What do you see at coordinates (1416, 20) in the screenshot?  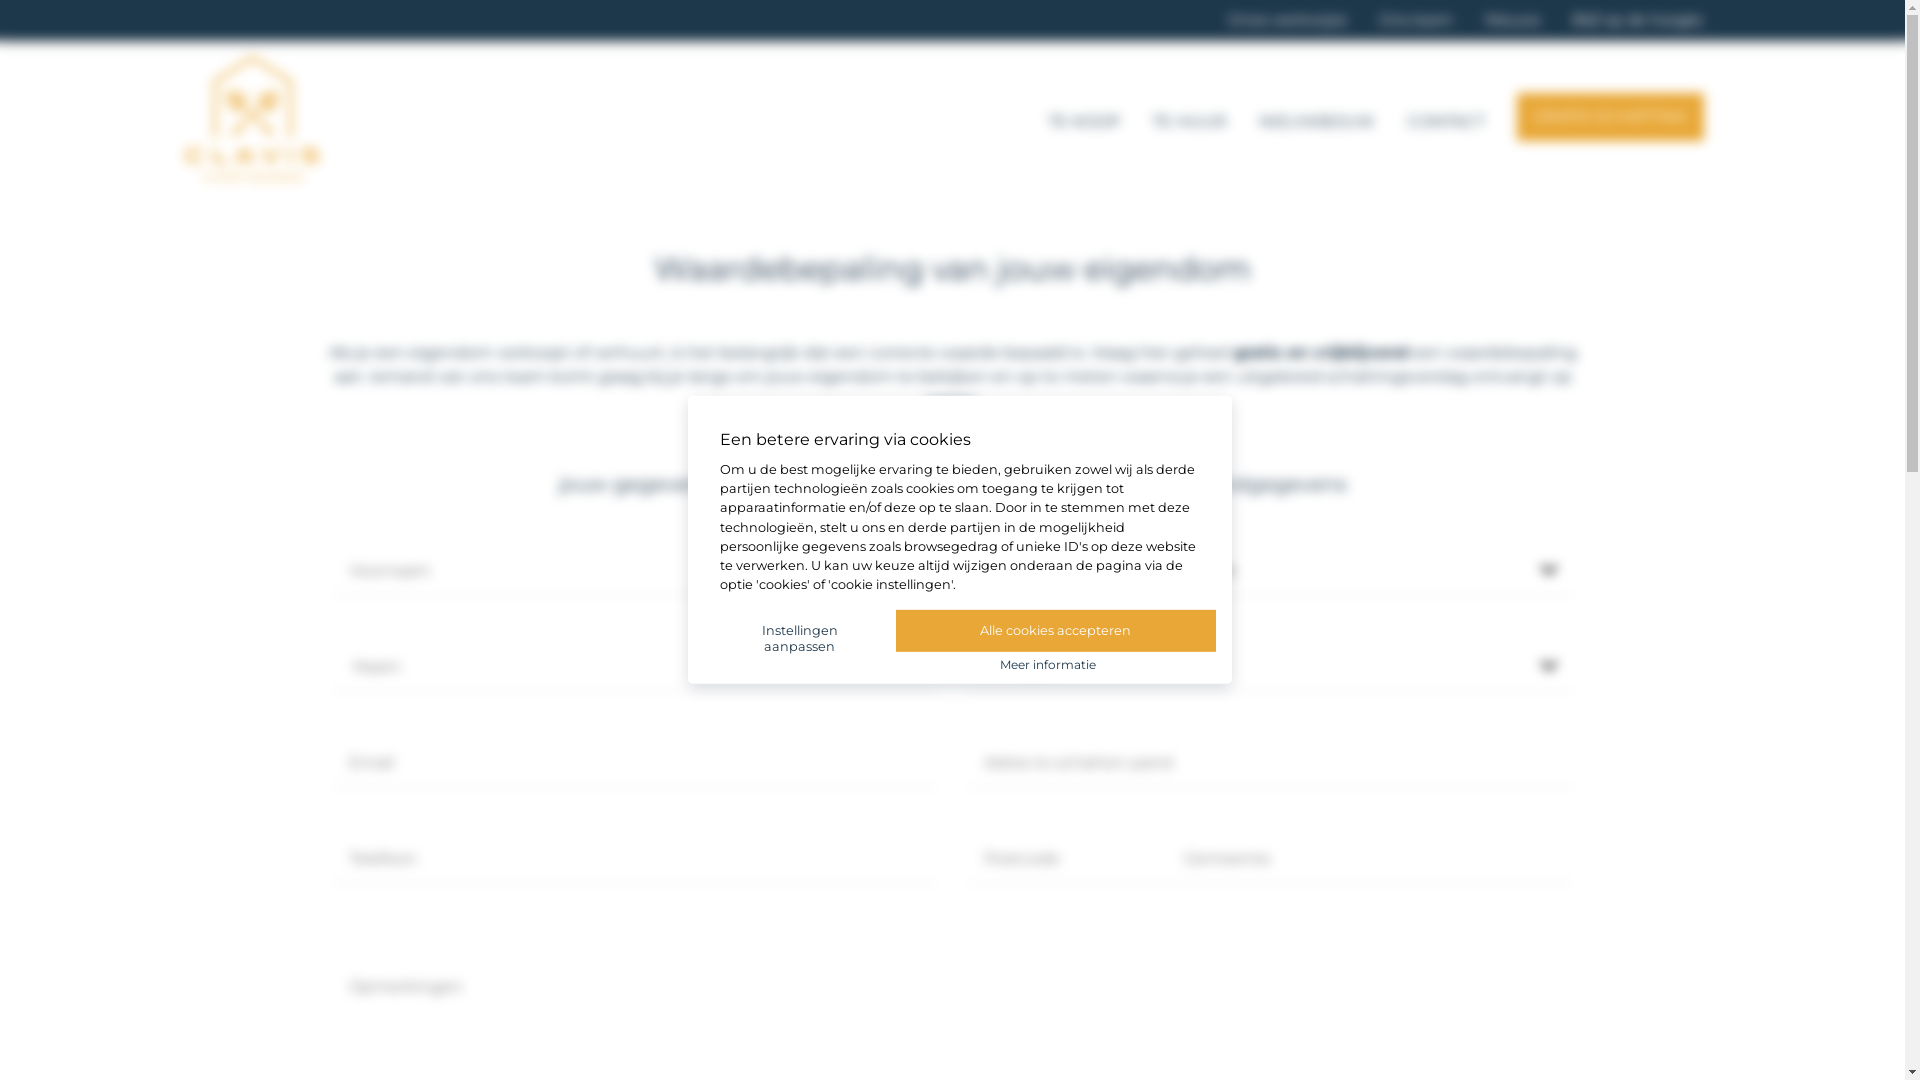 I see `Ons team` at bounding box center [1416, 20].